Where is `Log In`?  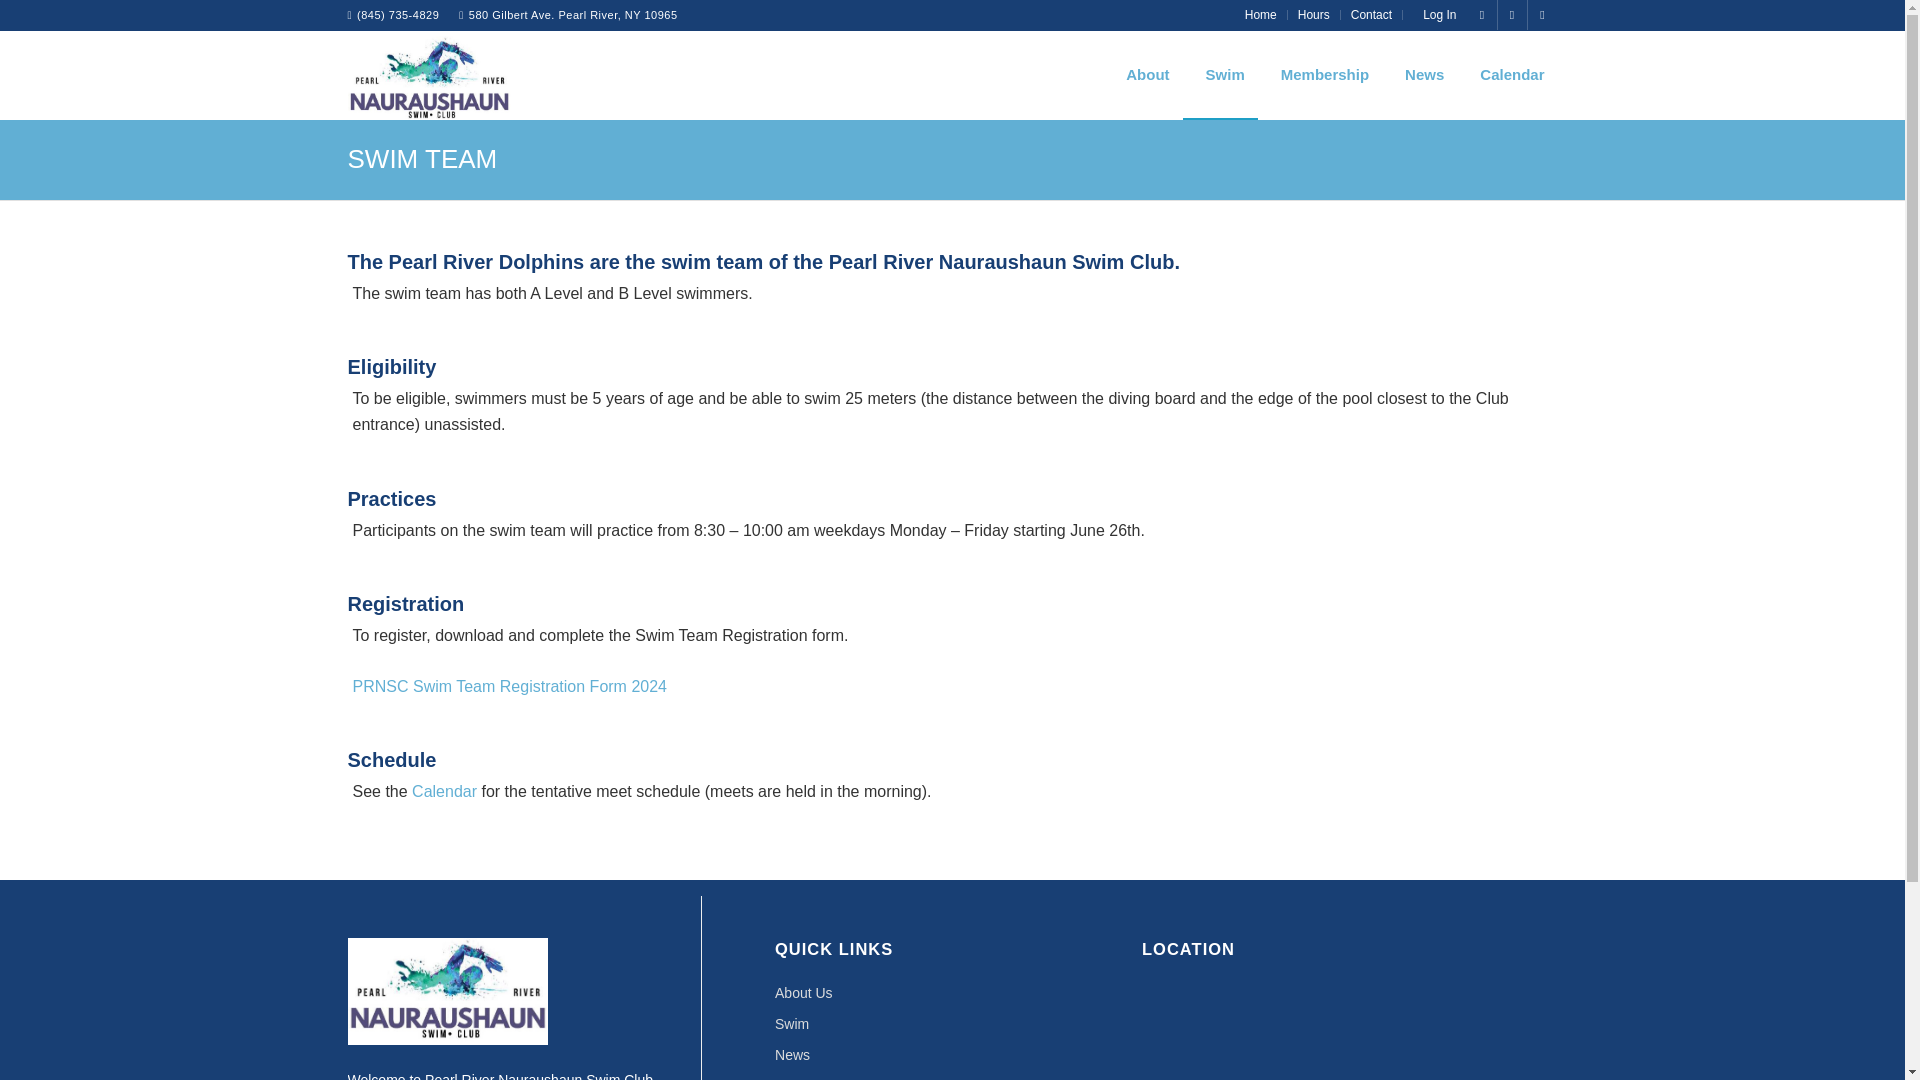
Log In is located at coordinates (1434, 15).